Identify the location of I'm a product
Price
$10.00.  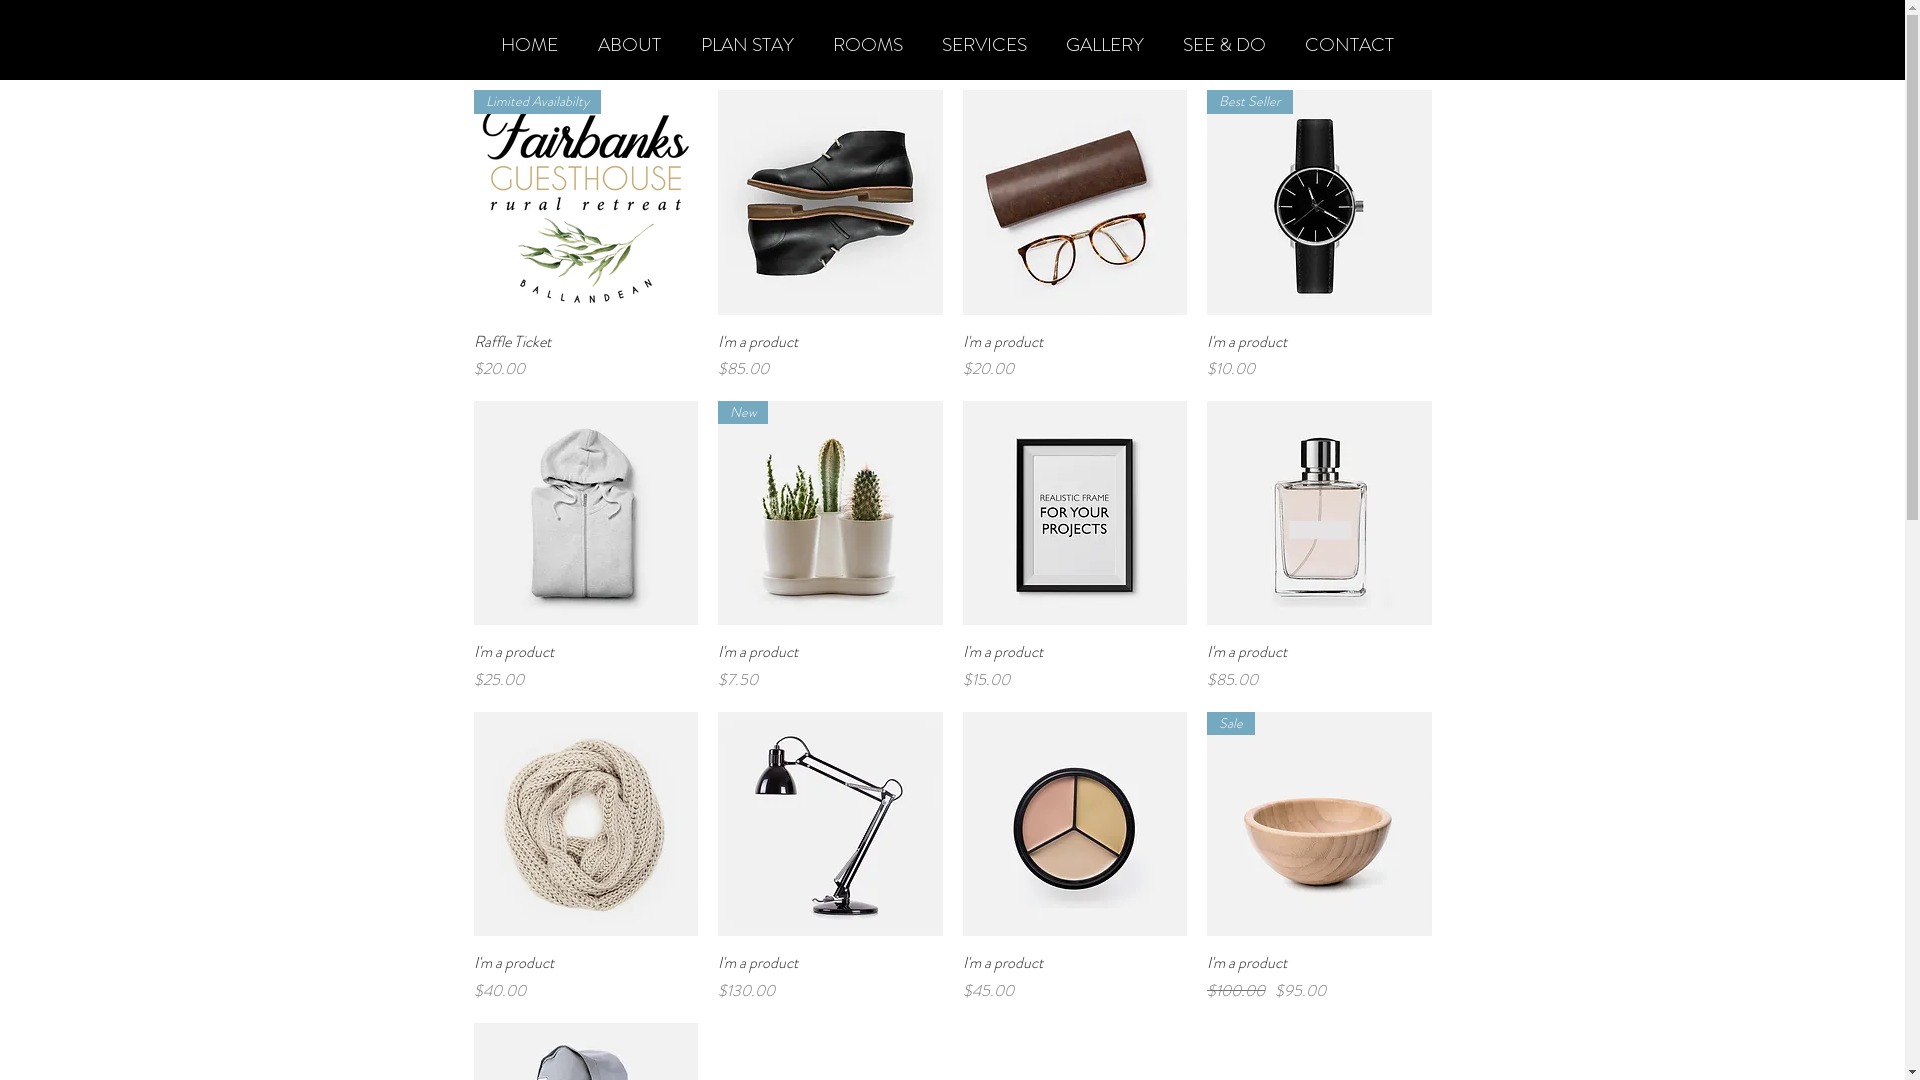
(1320, 355).